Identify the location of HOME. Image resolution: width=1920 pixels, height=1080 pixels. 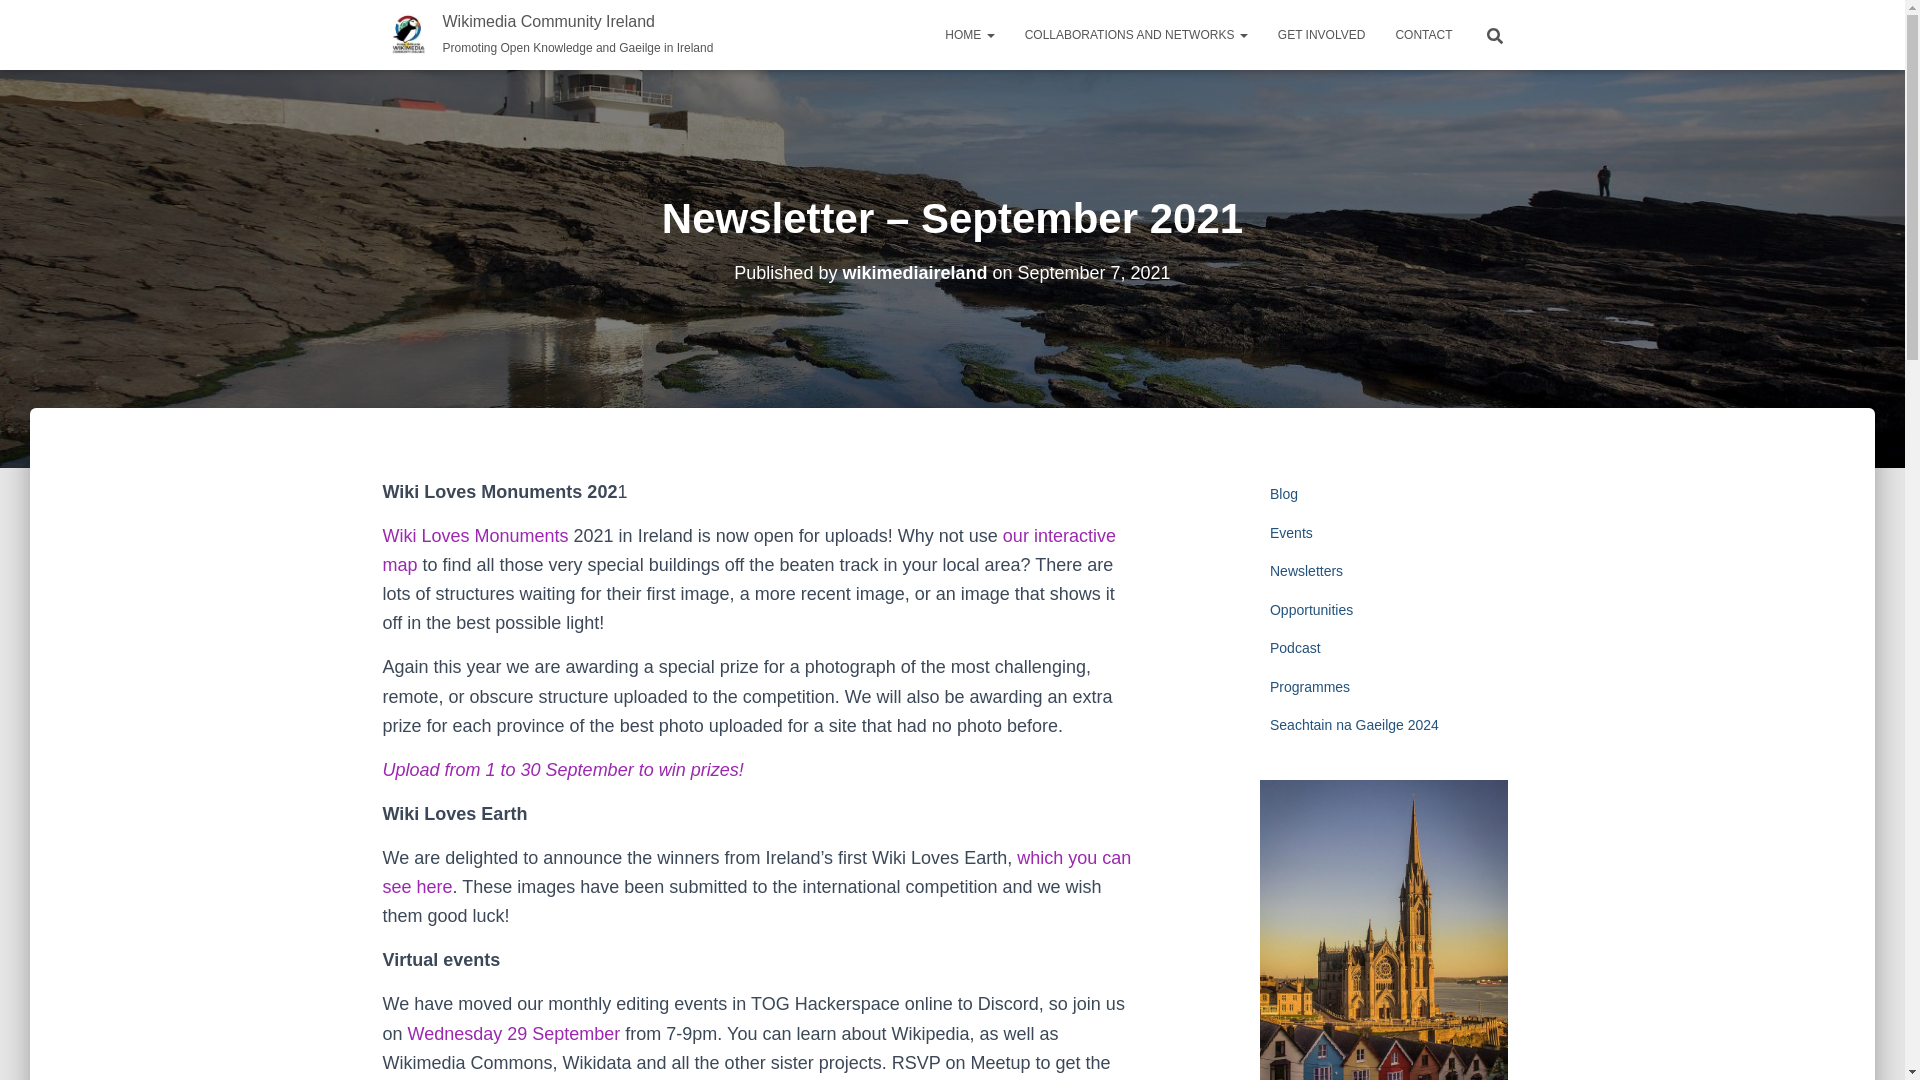
(969, 34).